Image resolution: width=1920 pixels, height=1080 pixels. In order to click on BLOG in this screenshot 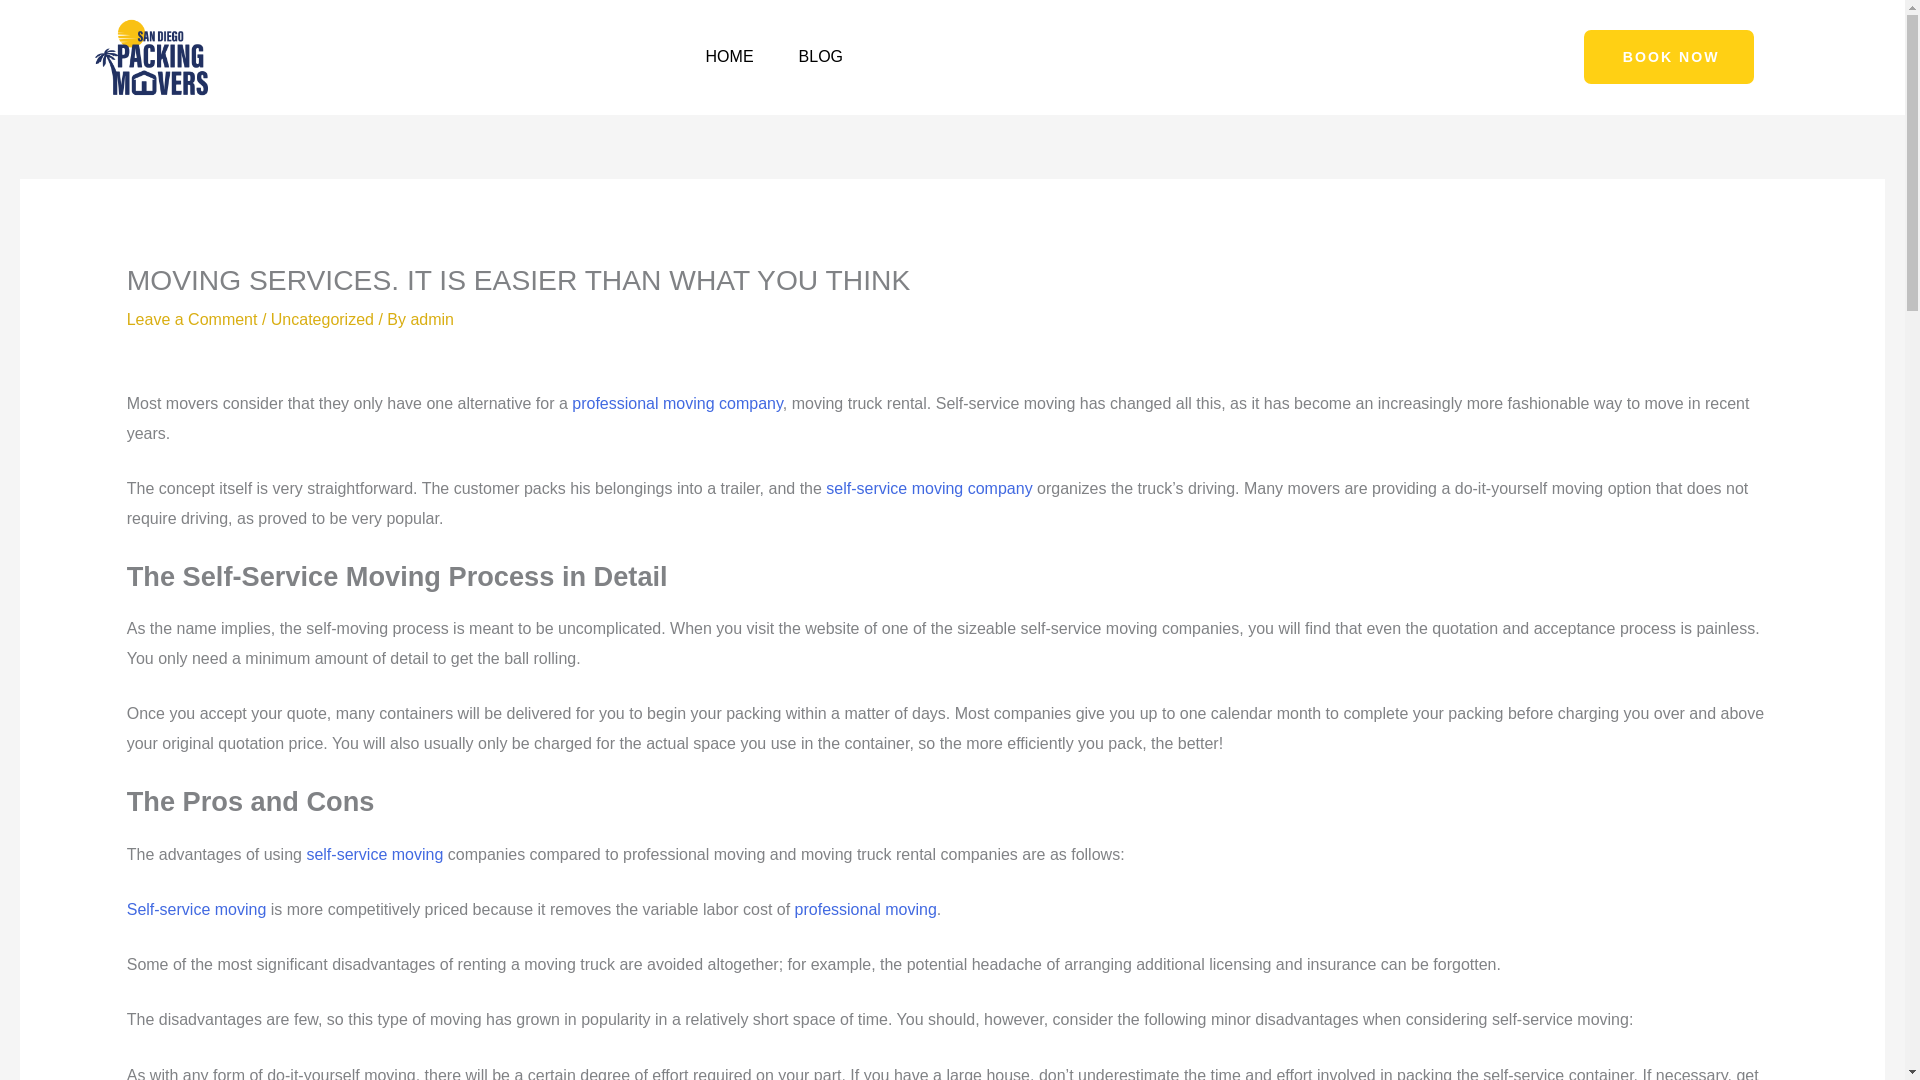, I will do `click(820, 56)`.